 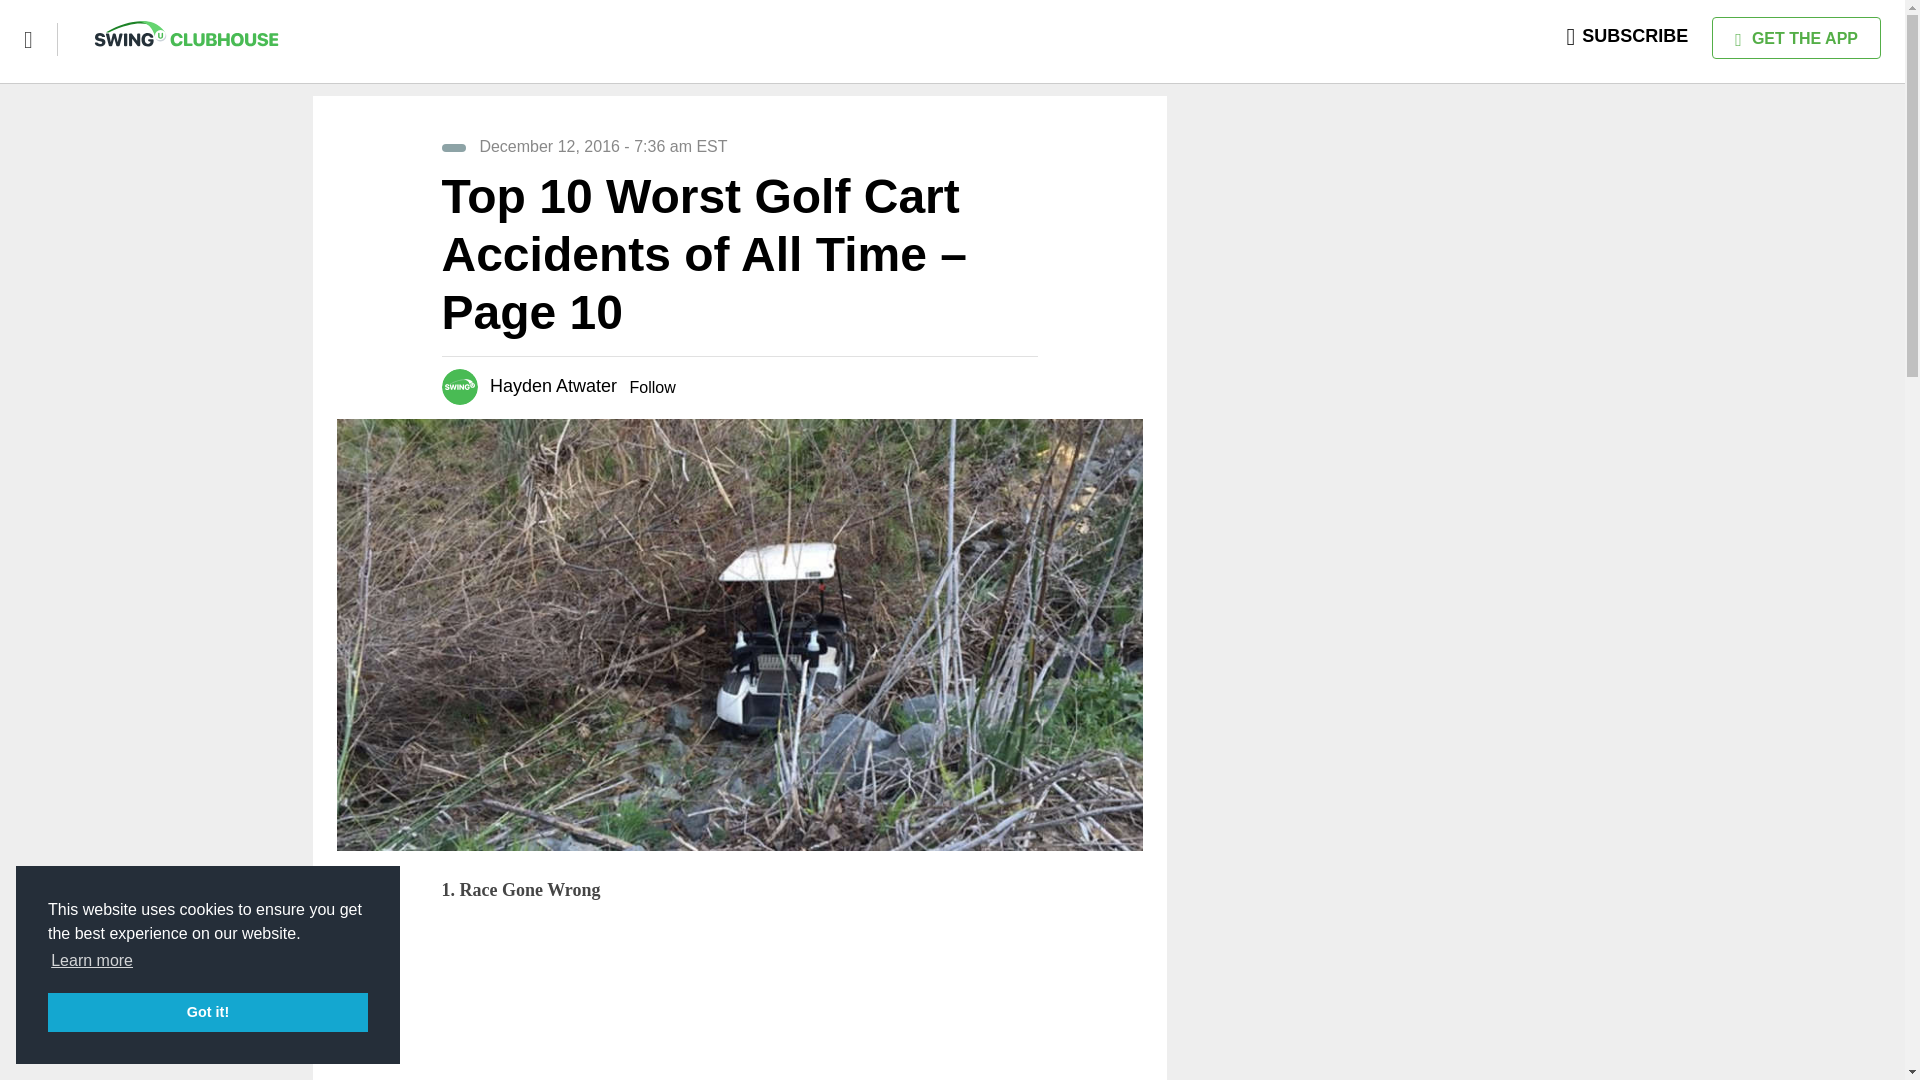 What do you see at coordinates (652, 388) in the screenshot?
I see `Follow` at bounding box center [652, 388].